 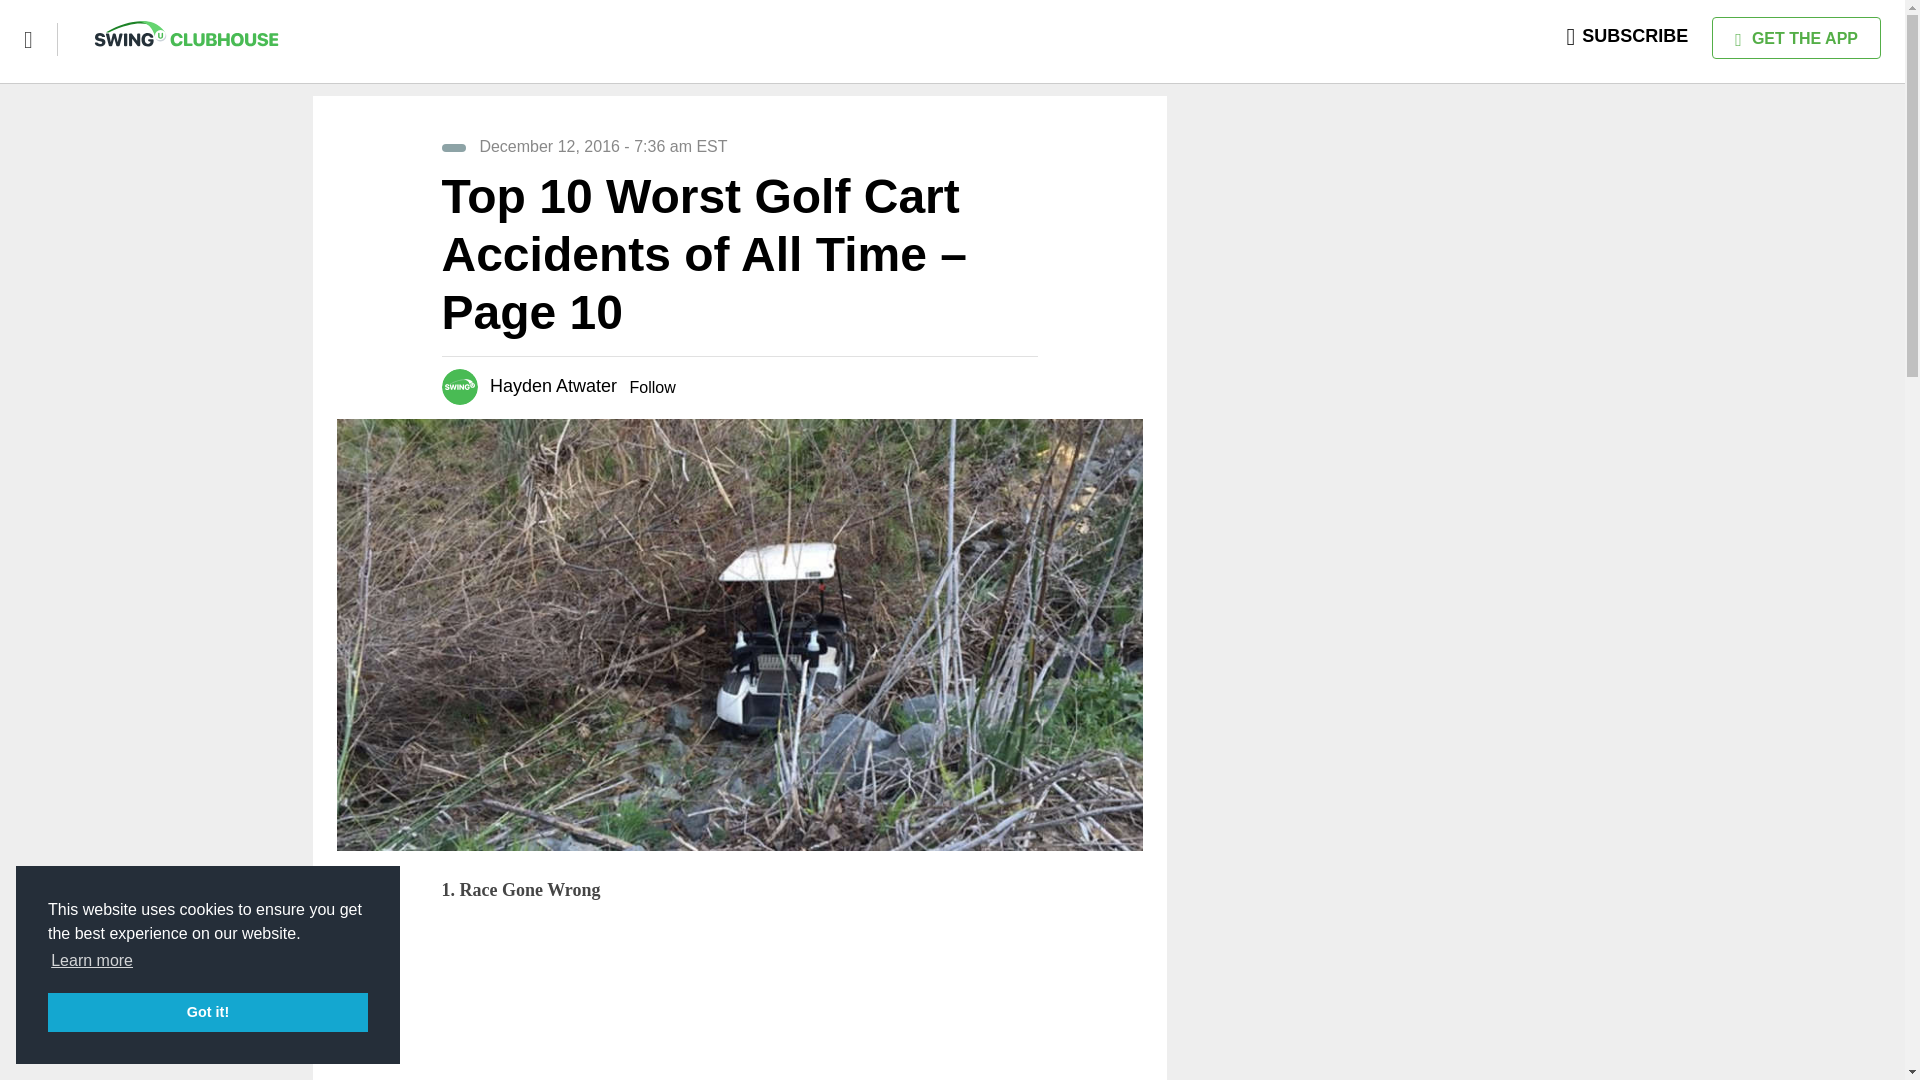 What do you see at coordinates (652, 388) in the screenshot?
I see `Follow` at bounding box center [652, 388].